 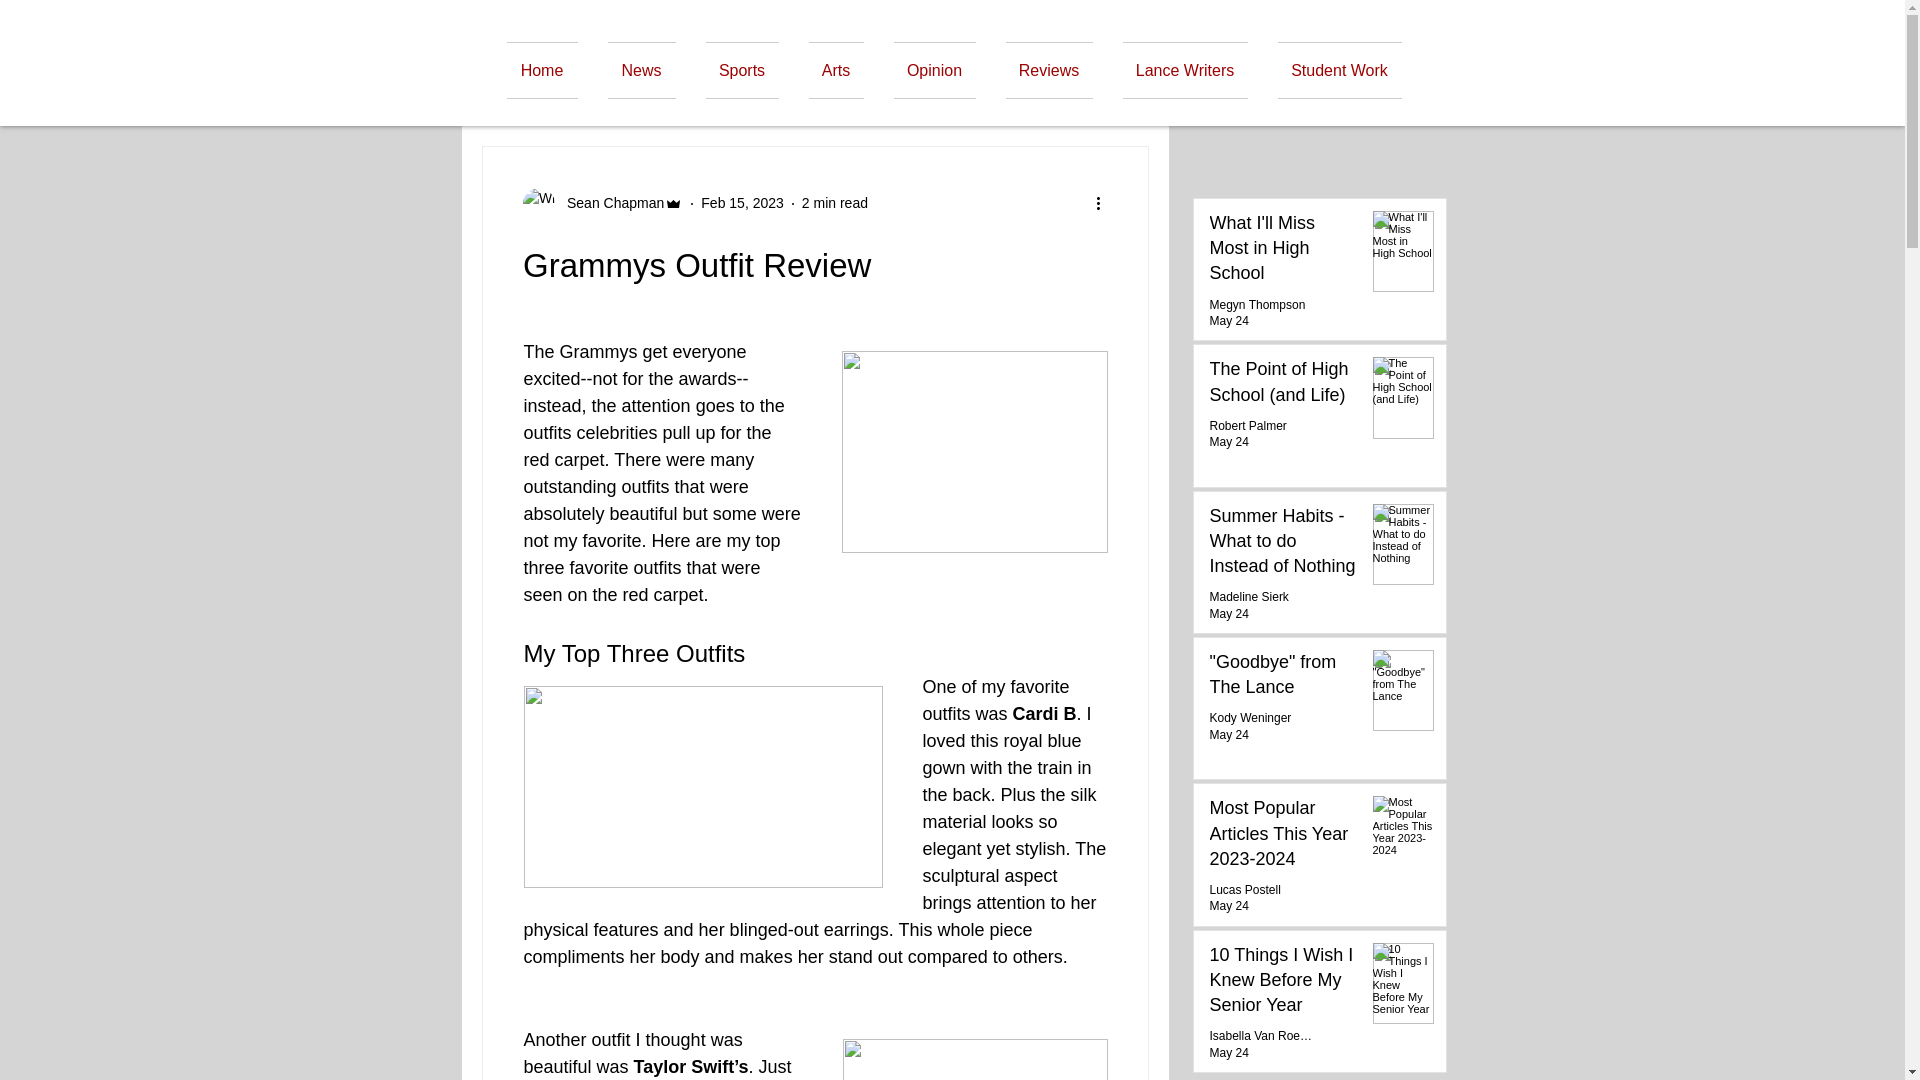 I want to click on May 24, so click(x=1229, y=321).